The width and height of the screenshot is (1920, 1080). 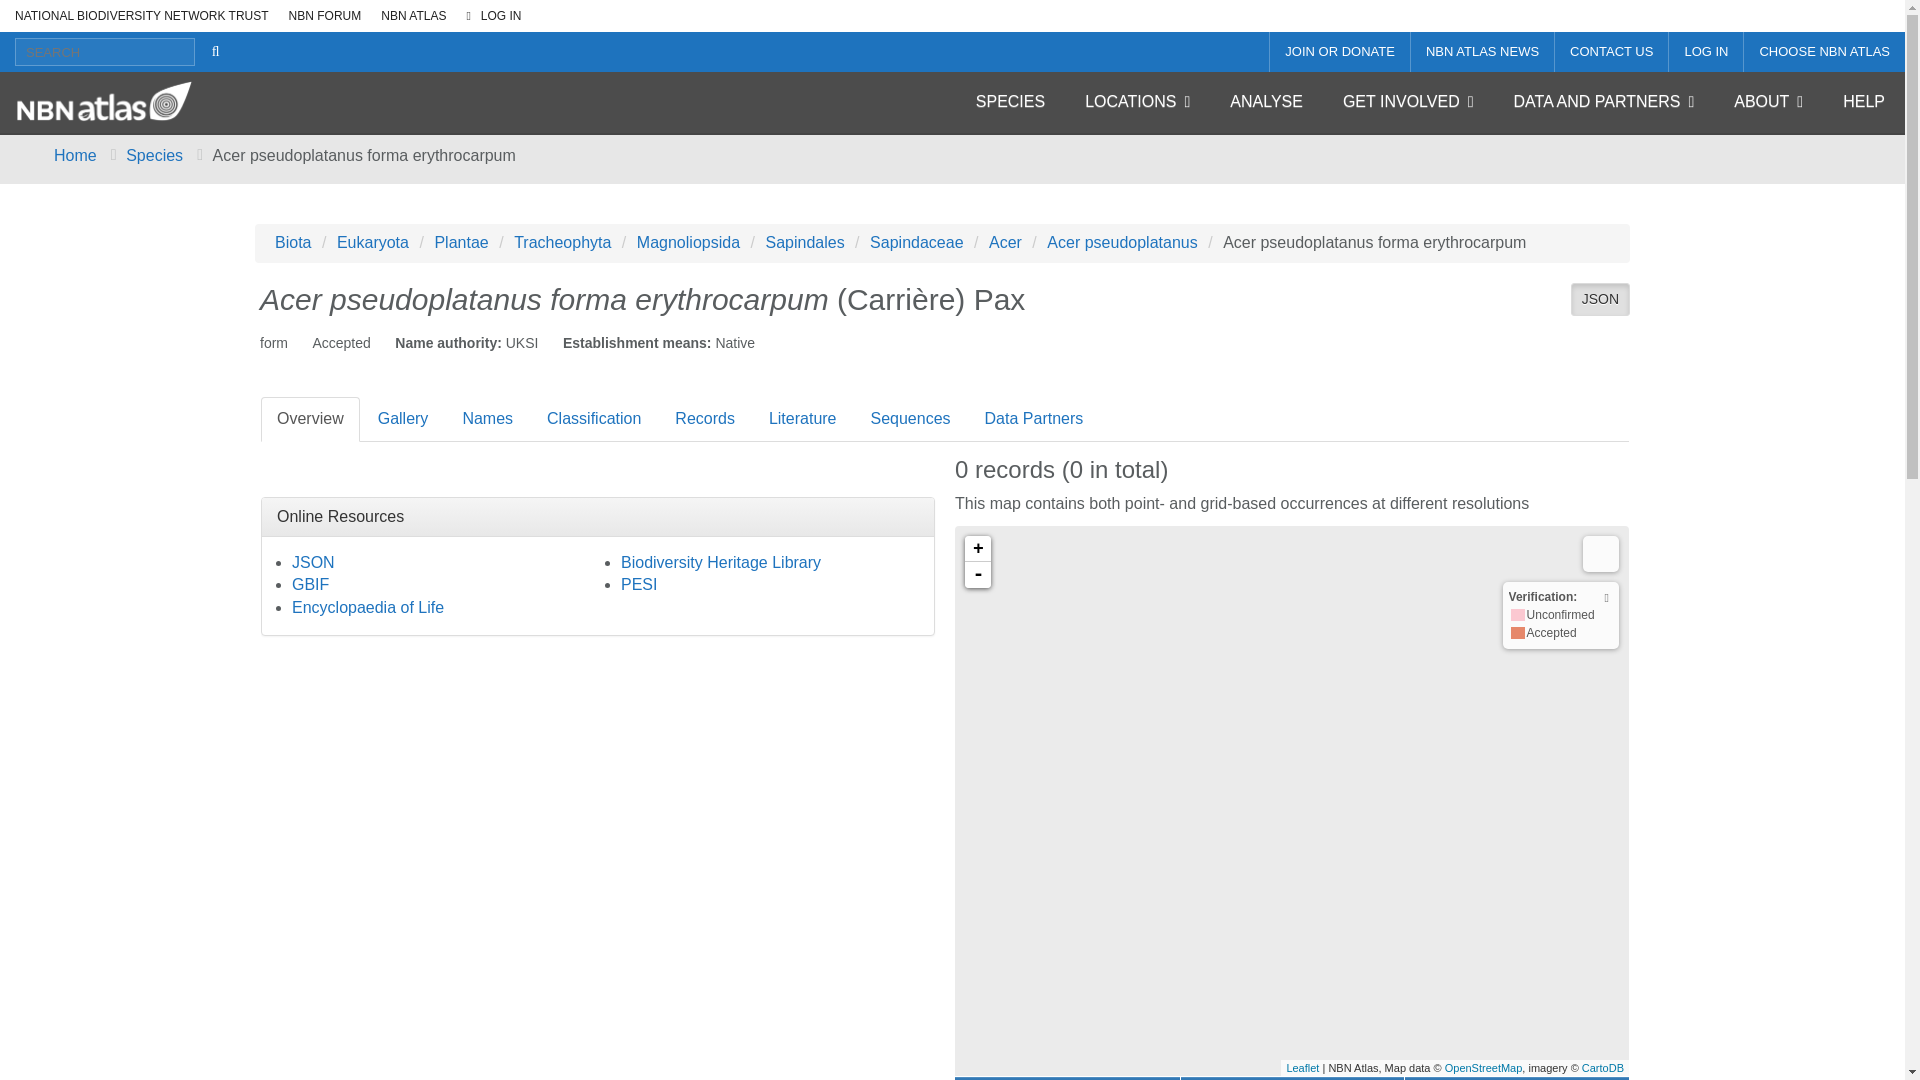 I want to click on NATIONAL BIODIVERSITY NETWORK TRUST, so click(x=137, y=16).